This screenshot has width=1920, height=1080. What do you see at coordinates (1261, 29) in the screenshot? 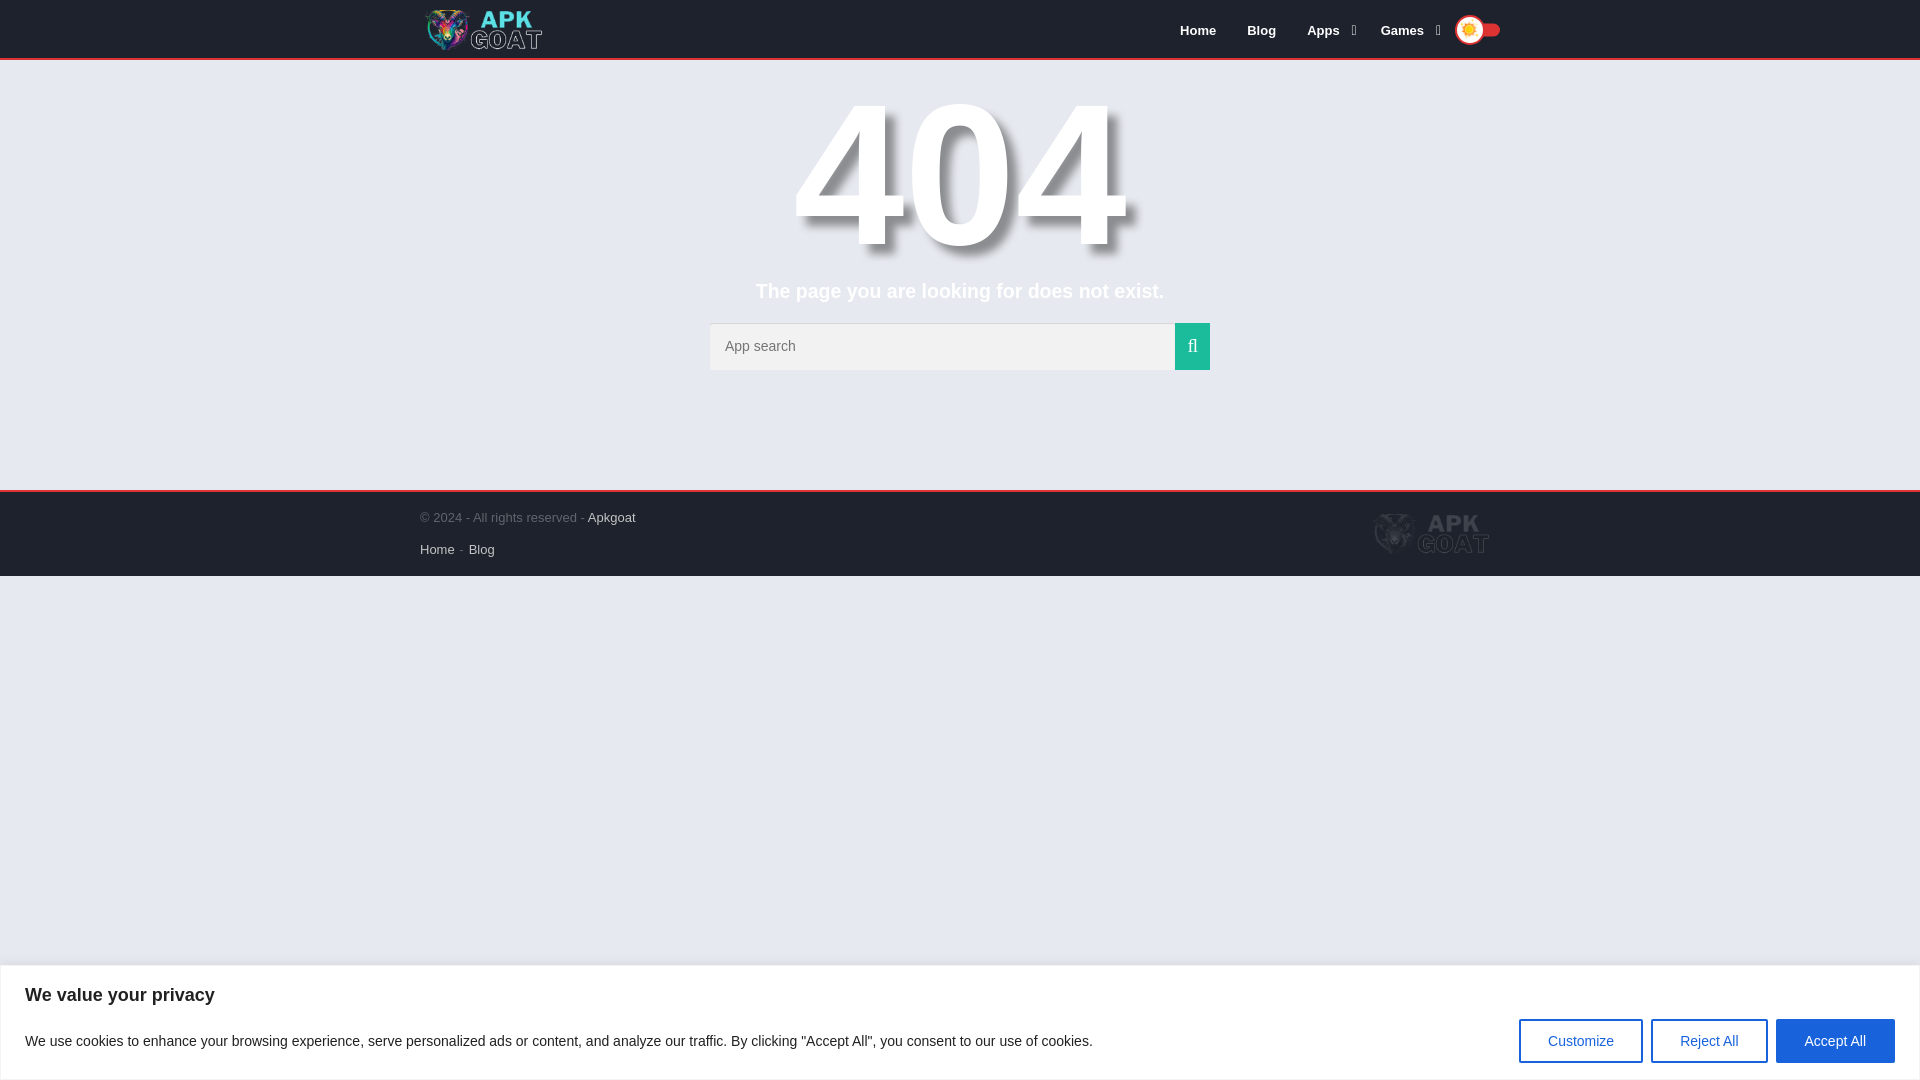
I see `Blog` at bounding box center [1261, 29].